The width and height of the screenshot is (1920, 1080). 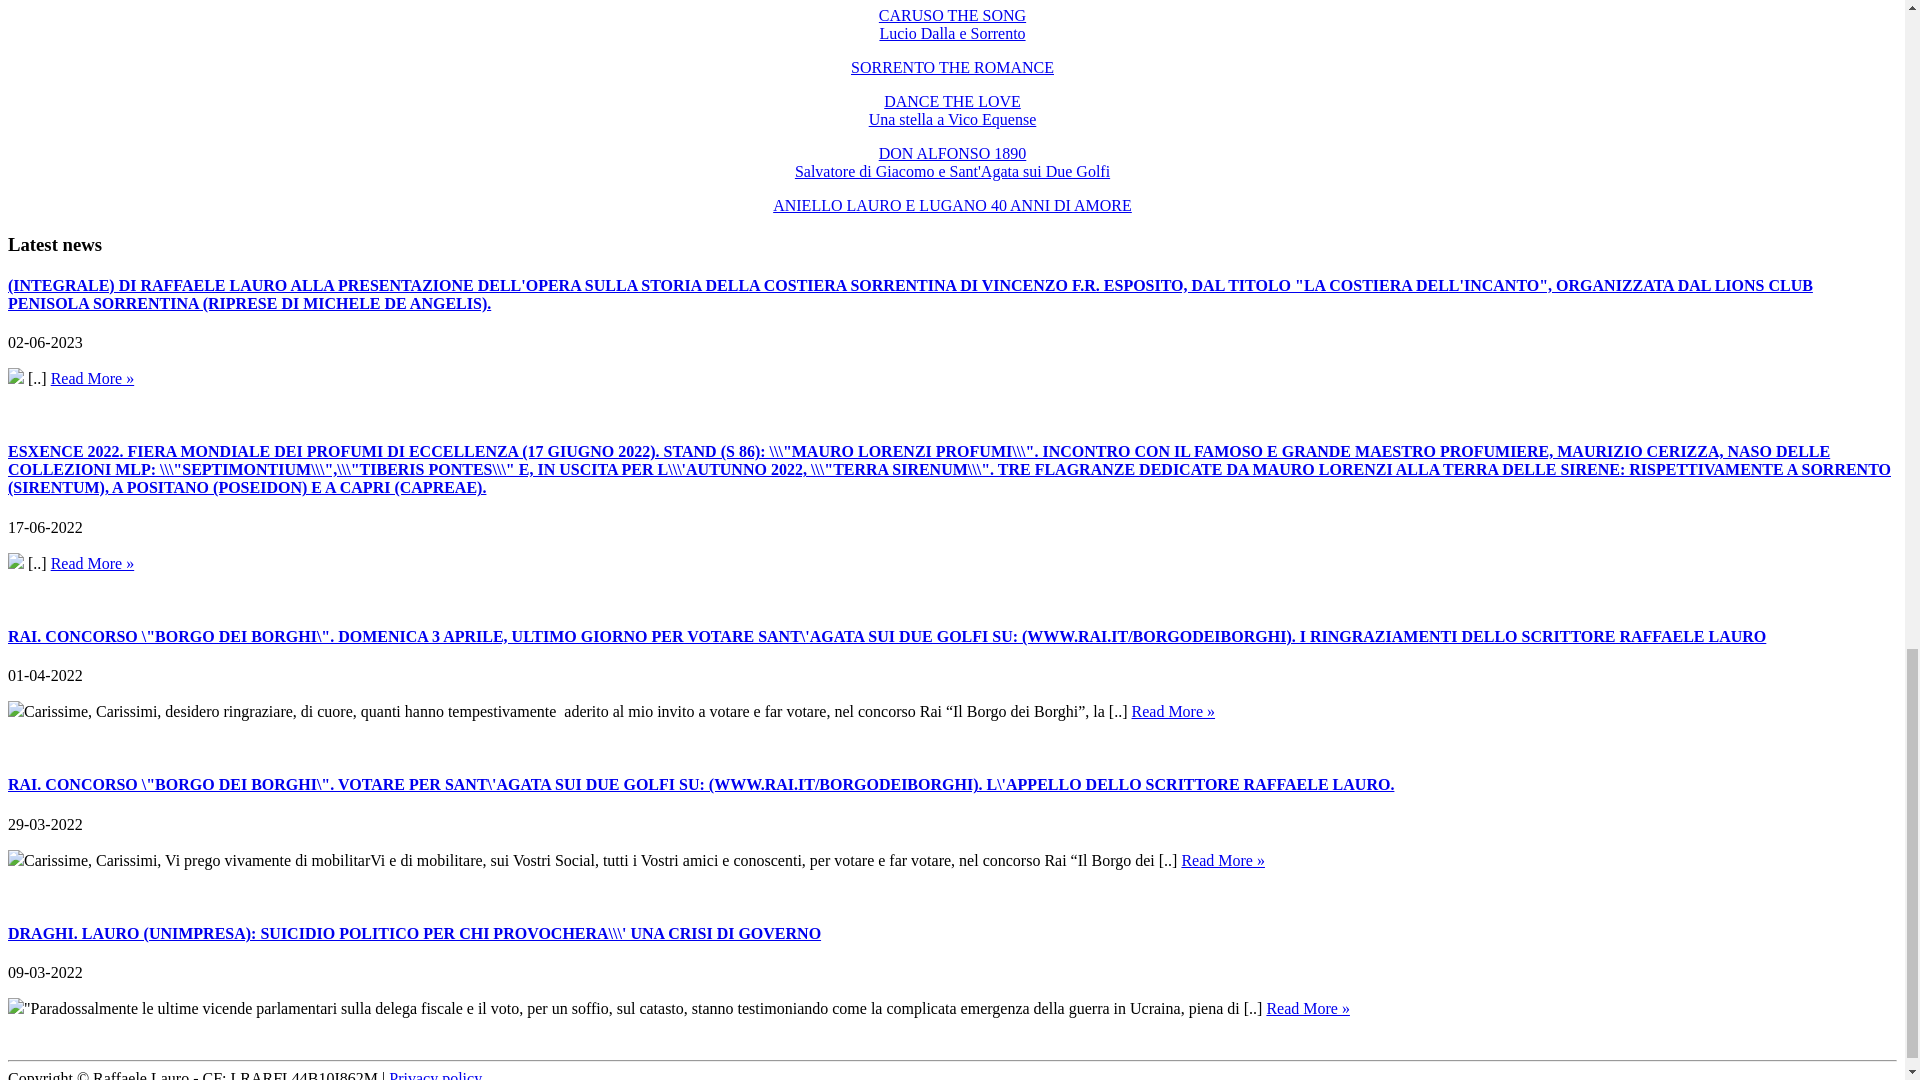 I want to click on SORRENTO THE ROMANCE, so click(x=952, y=110).